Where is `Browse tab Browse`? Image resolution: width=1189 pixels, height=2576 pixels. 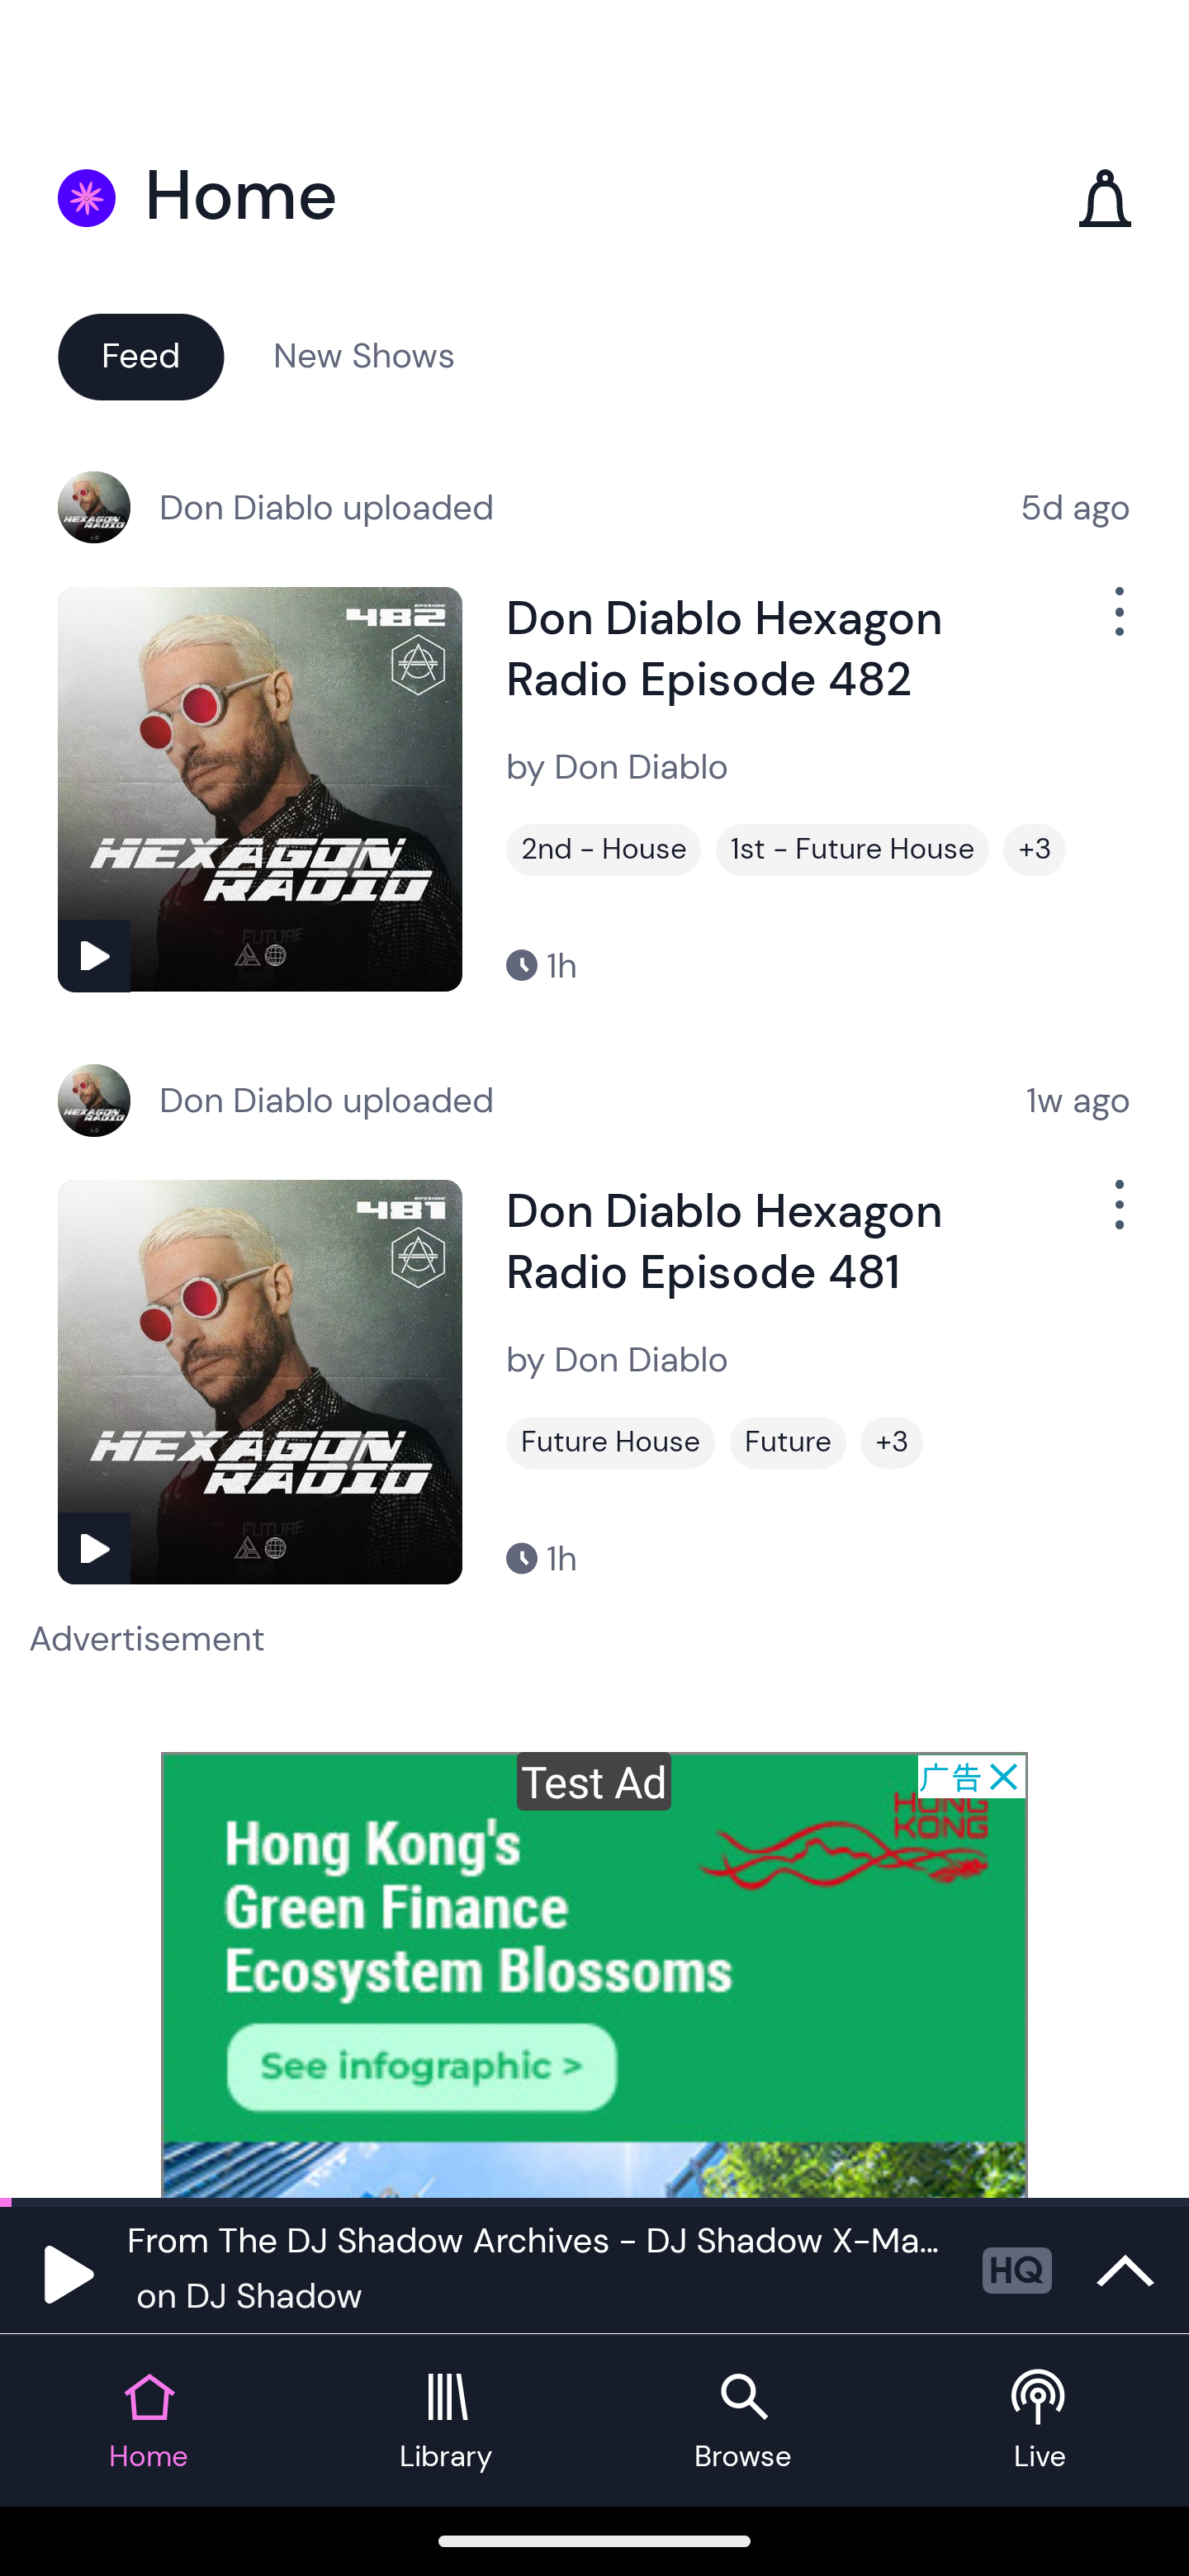
Browse tab Browse is located at coordinates (743, 2421).